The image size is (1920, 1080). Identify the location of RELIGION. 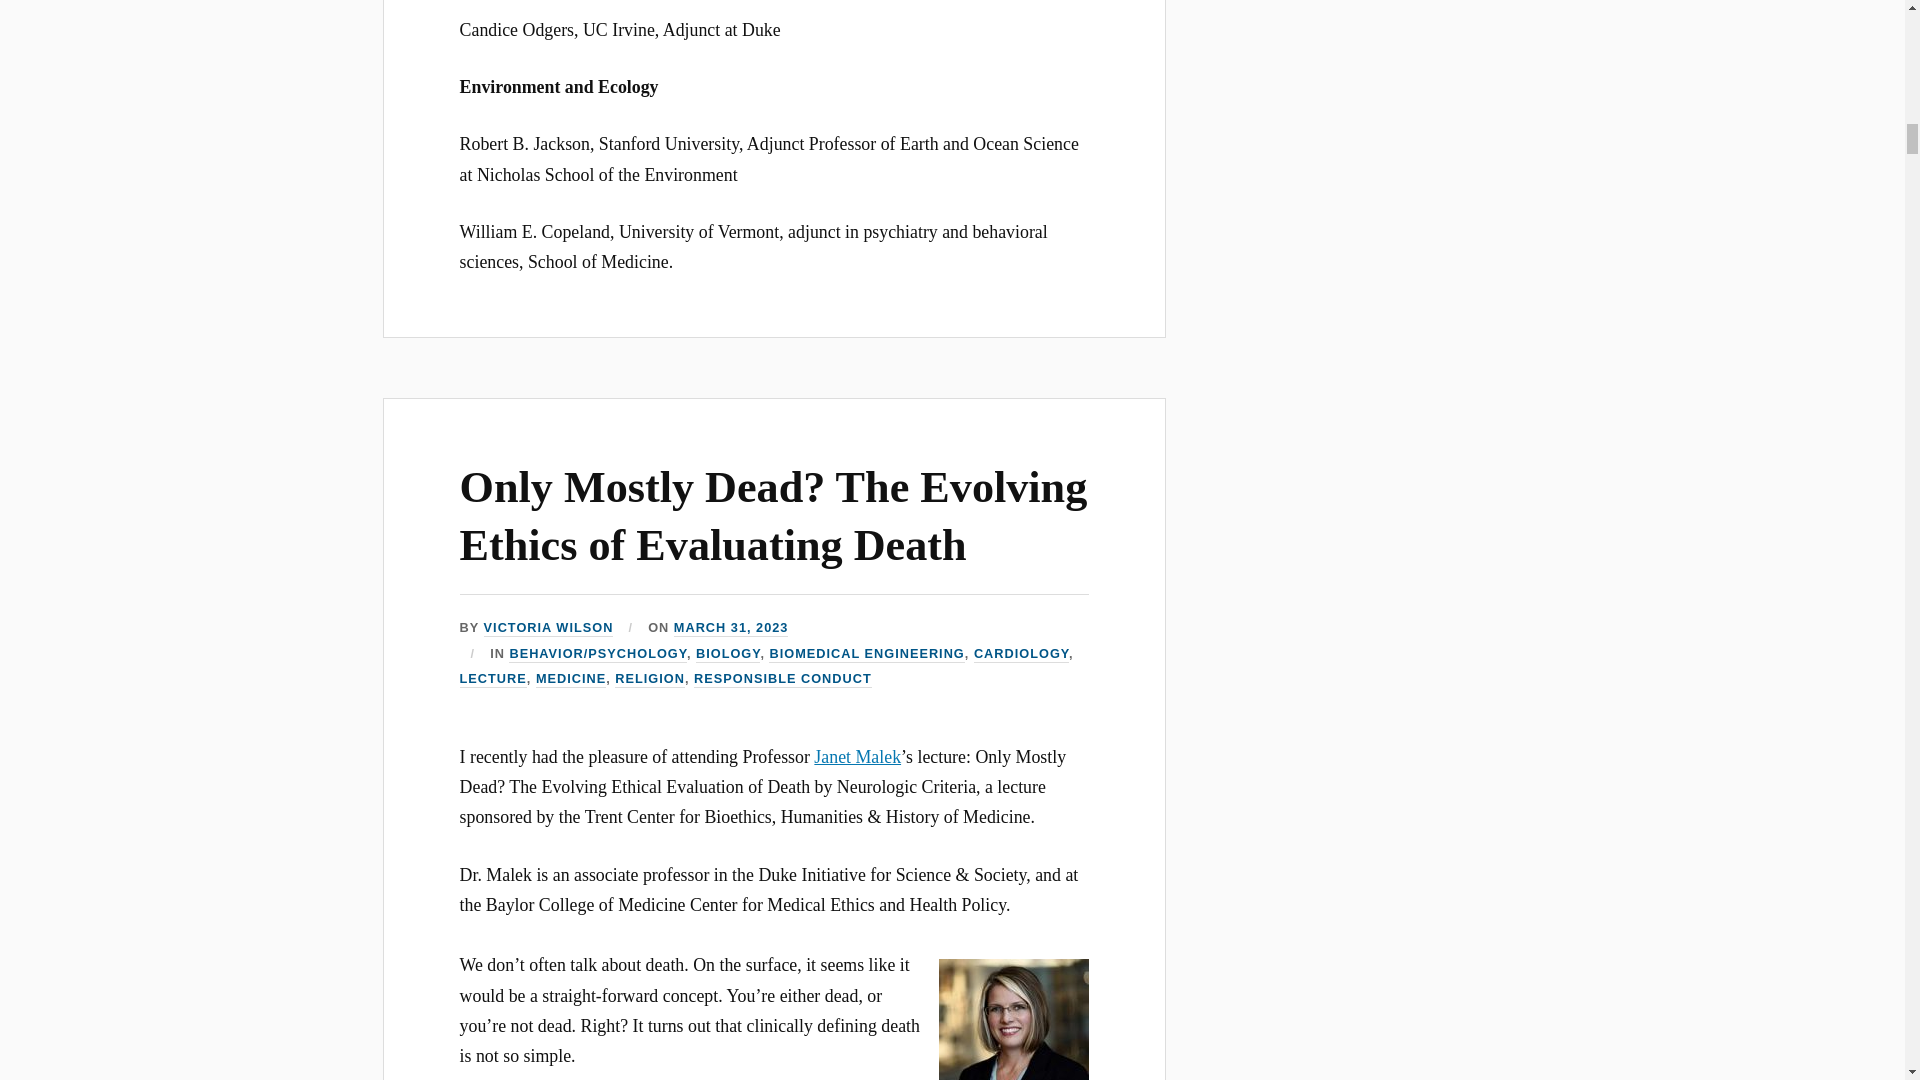
(650, 678).